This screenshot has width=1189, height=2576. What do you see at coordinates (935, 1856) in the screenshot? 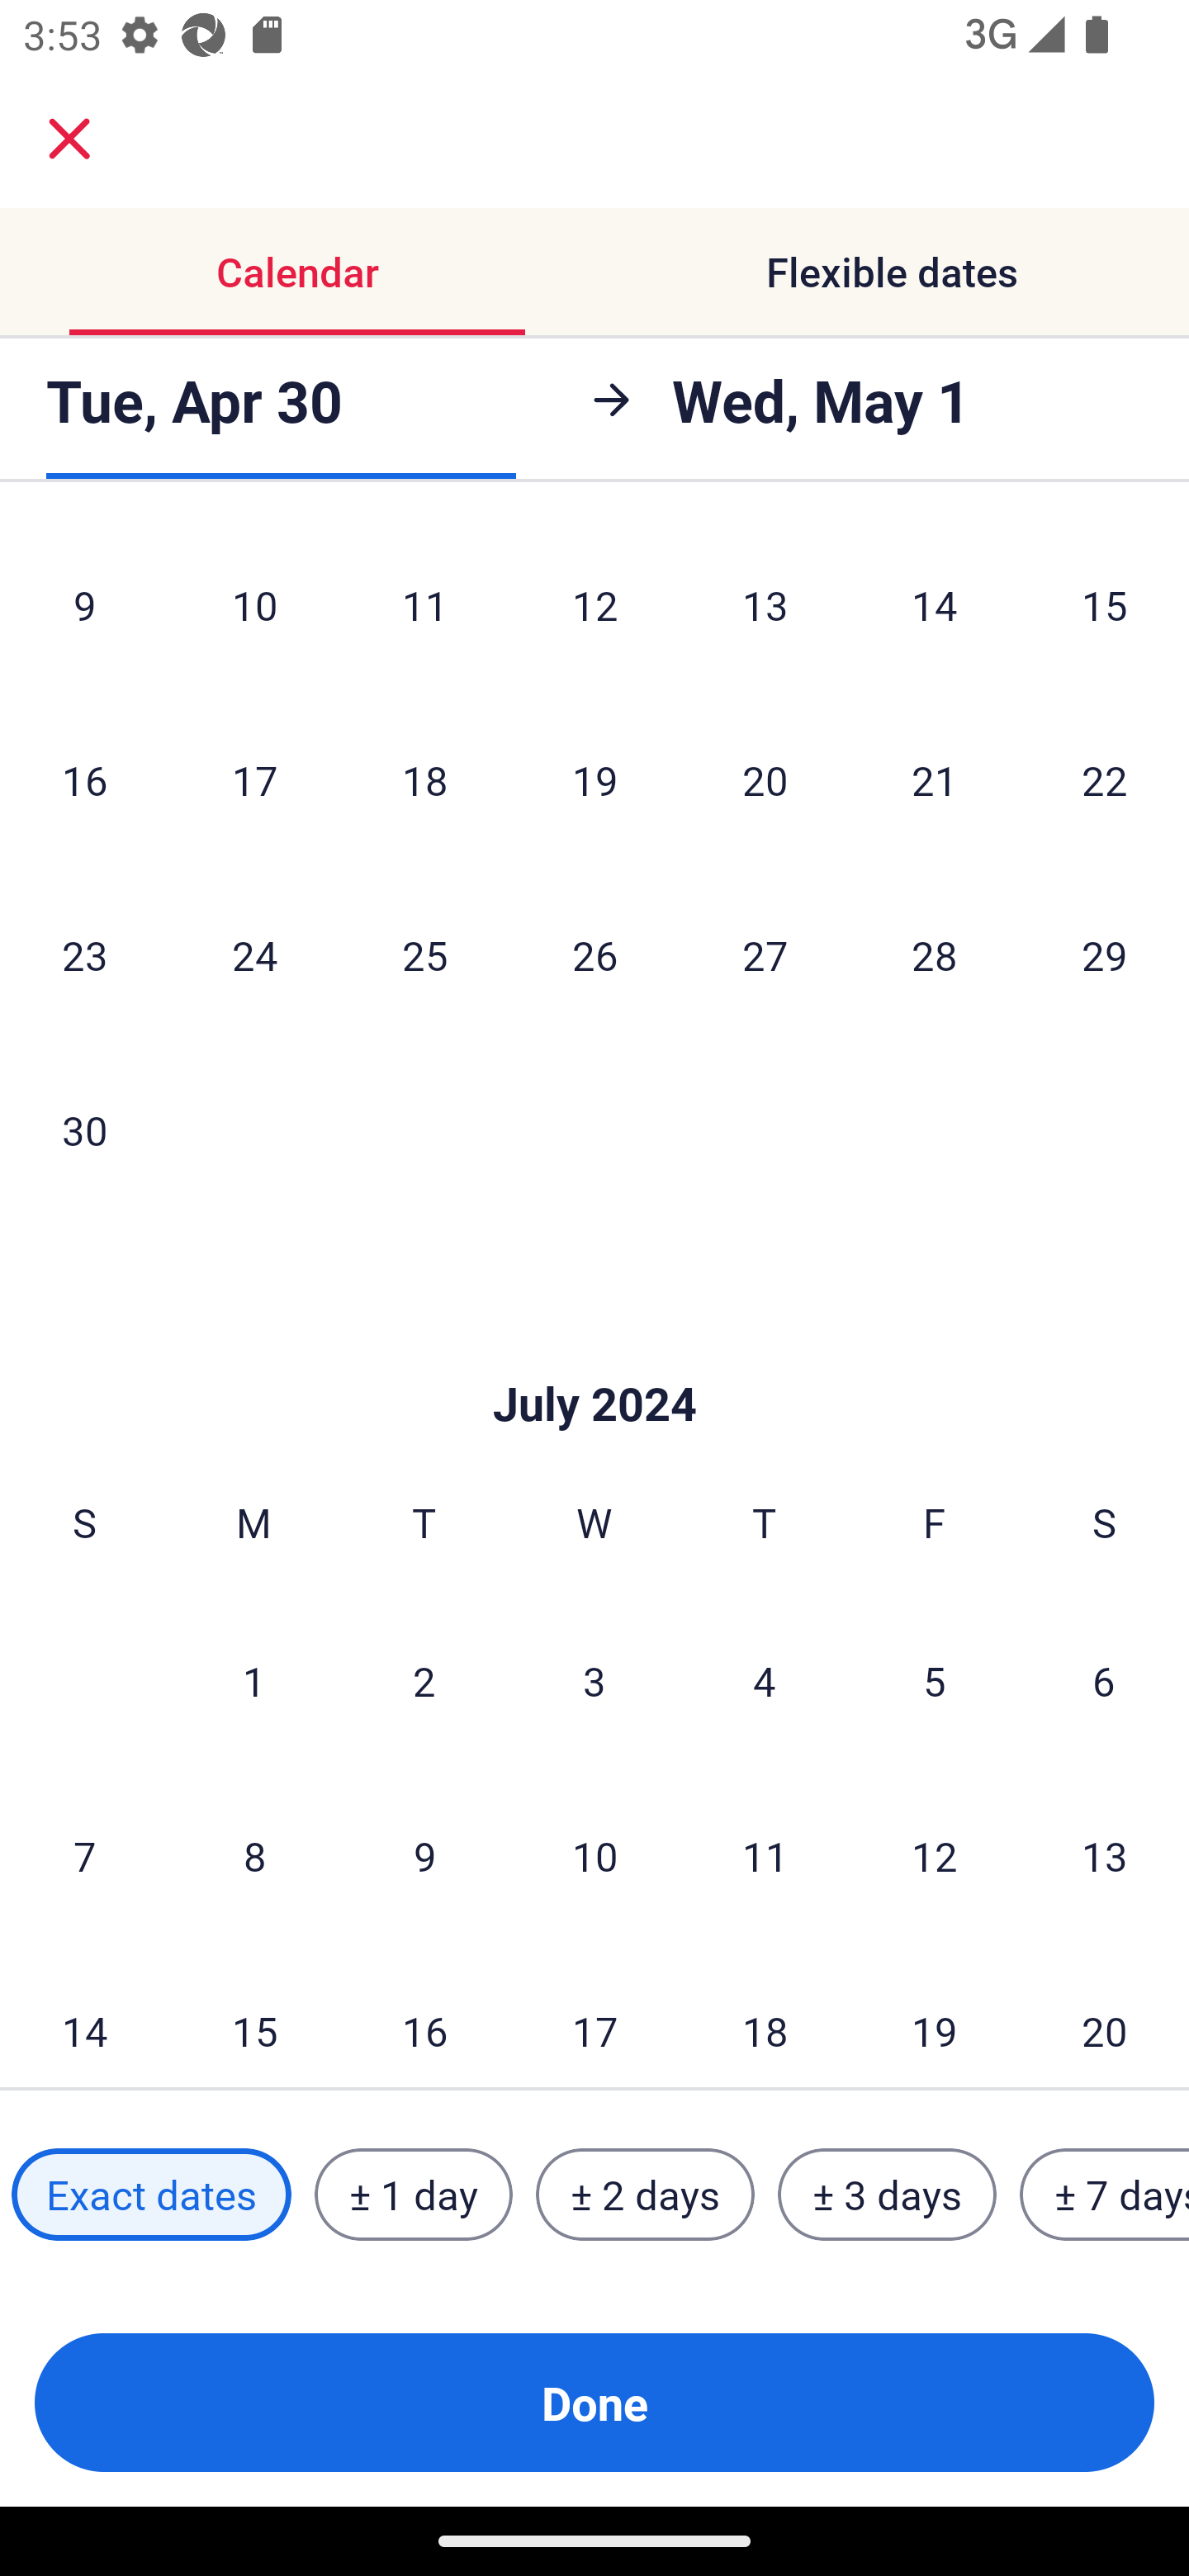
I see `12 Friday, July 12, 2024` at bounding box center [935, 1856].